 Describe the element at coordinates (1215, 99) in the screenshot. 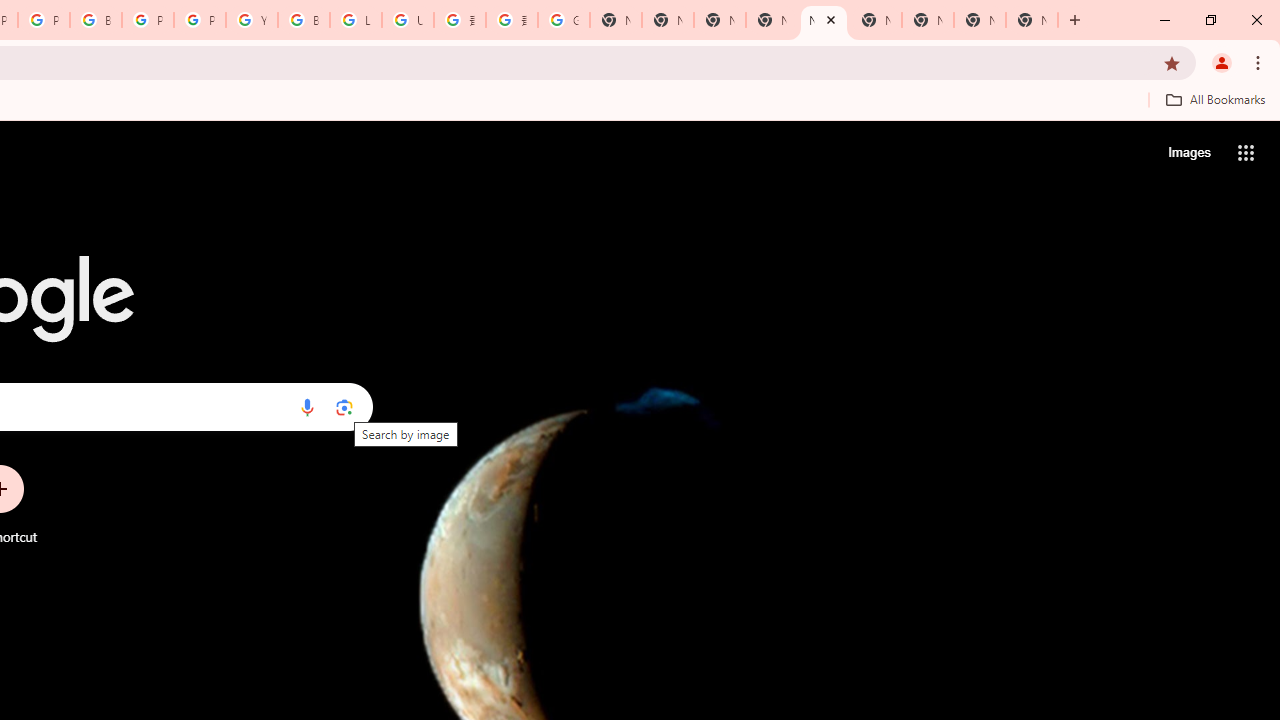

I see `All Bookmarks` at that location.